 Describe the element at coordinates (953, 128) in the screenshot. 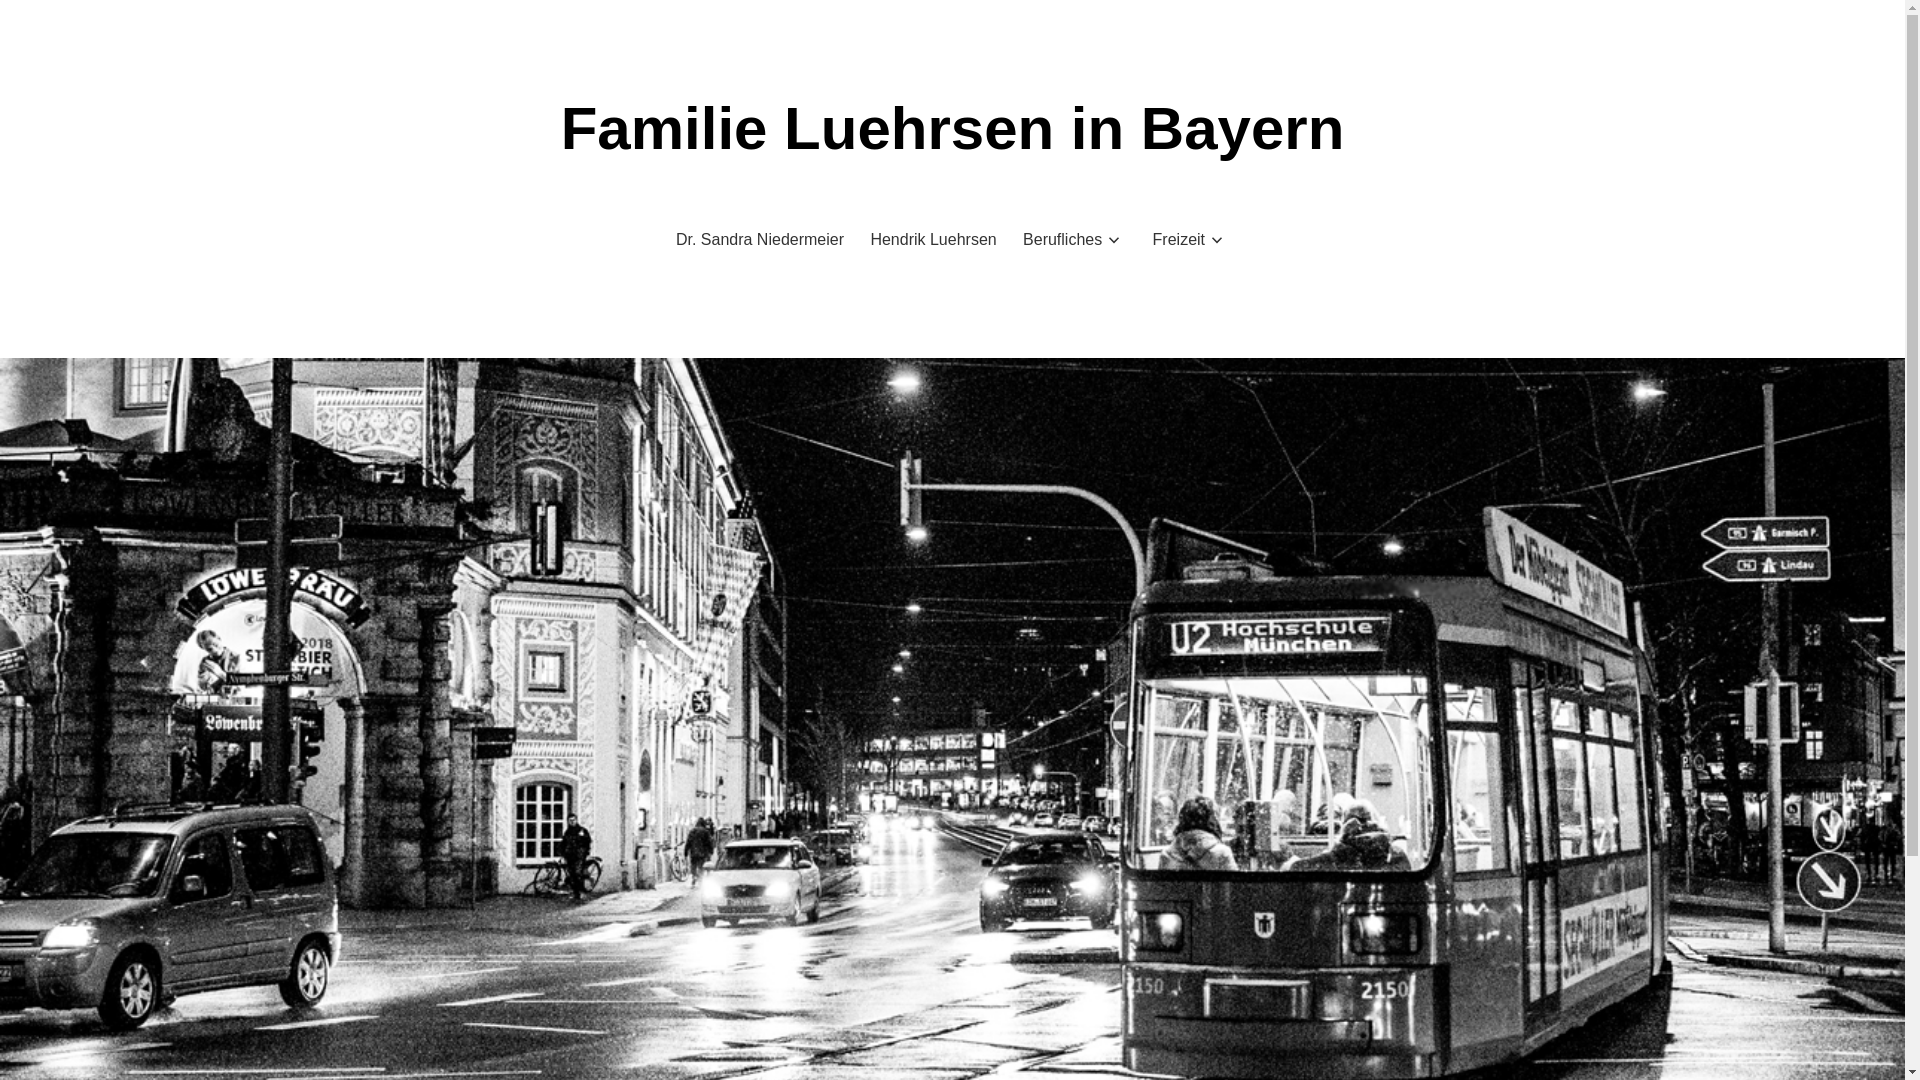

I see `Familie Luehrsen in Bayern` at that location.